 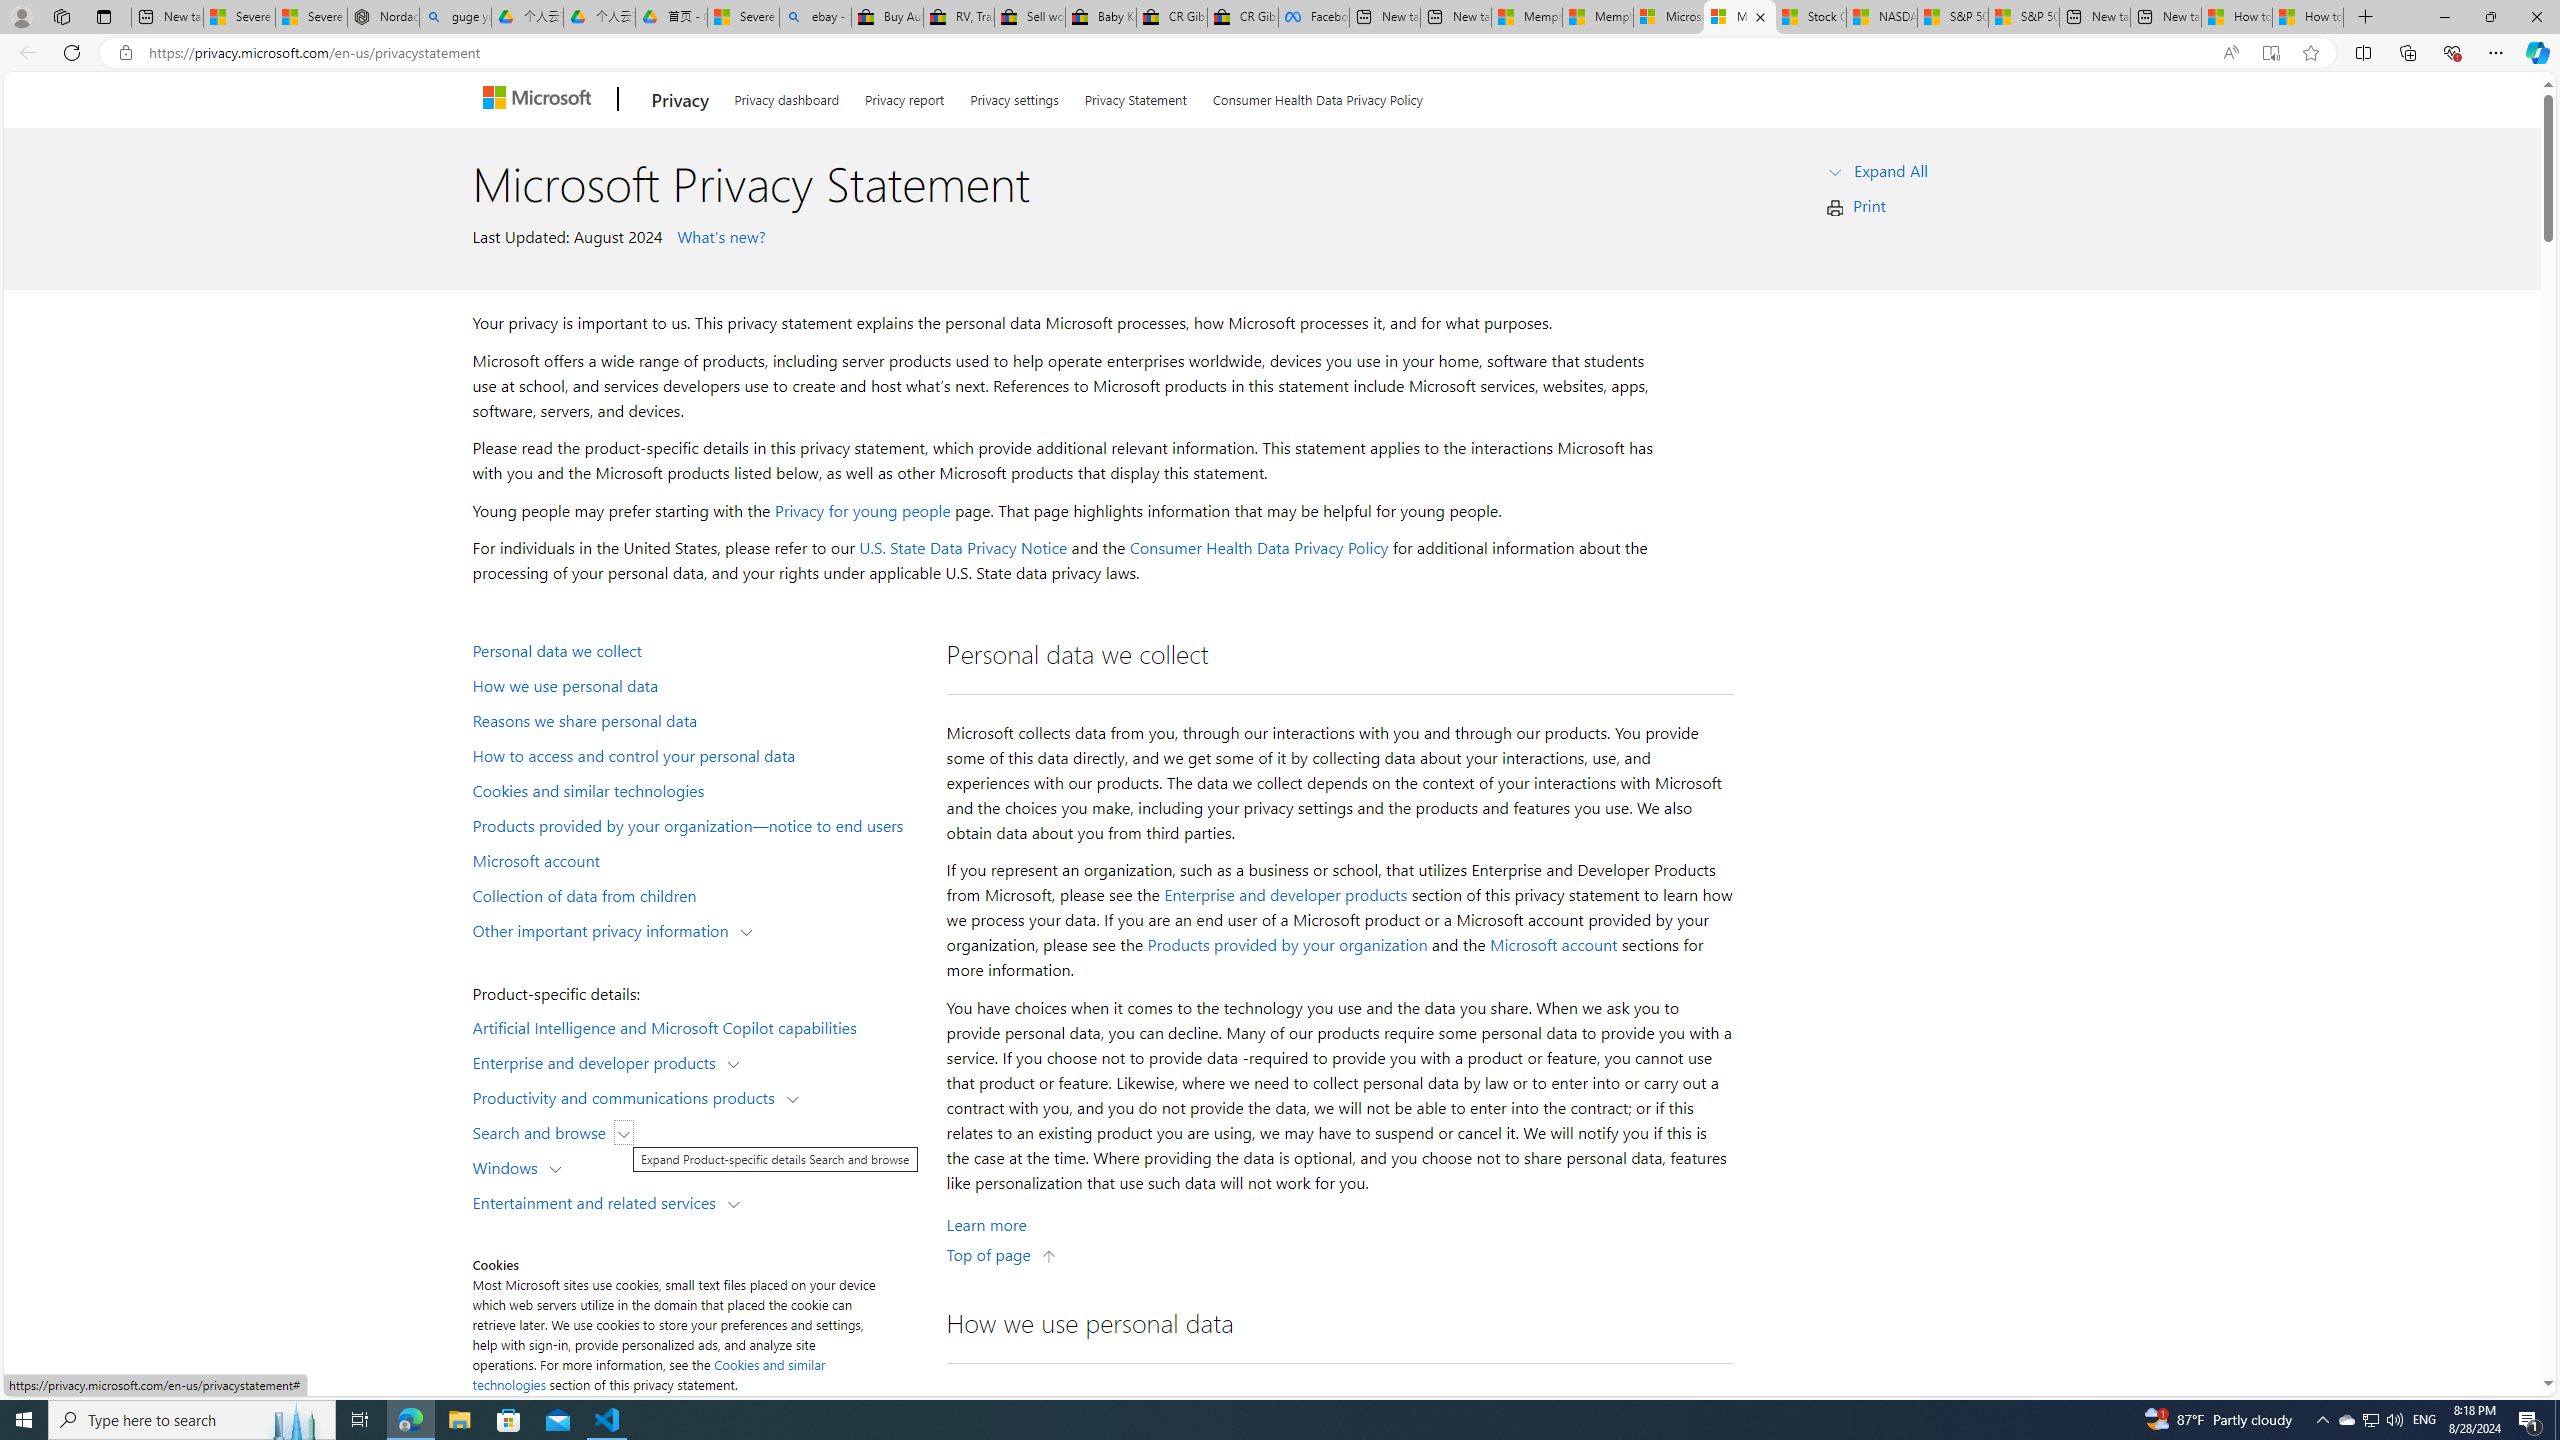 What do you see at coordinates (540, 100) in the screenshot?
I see `Microsoft` at bounding box center [540, 100].